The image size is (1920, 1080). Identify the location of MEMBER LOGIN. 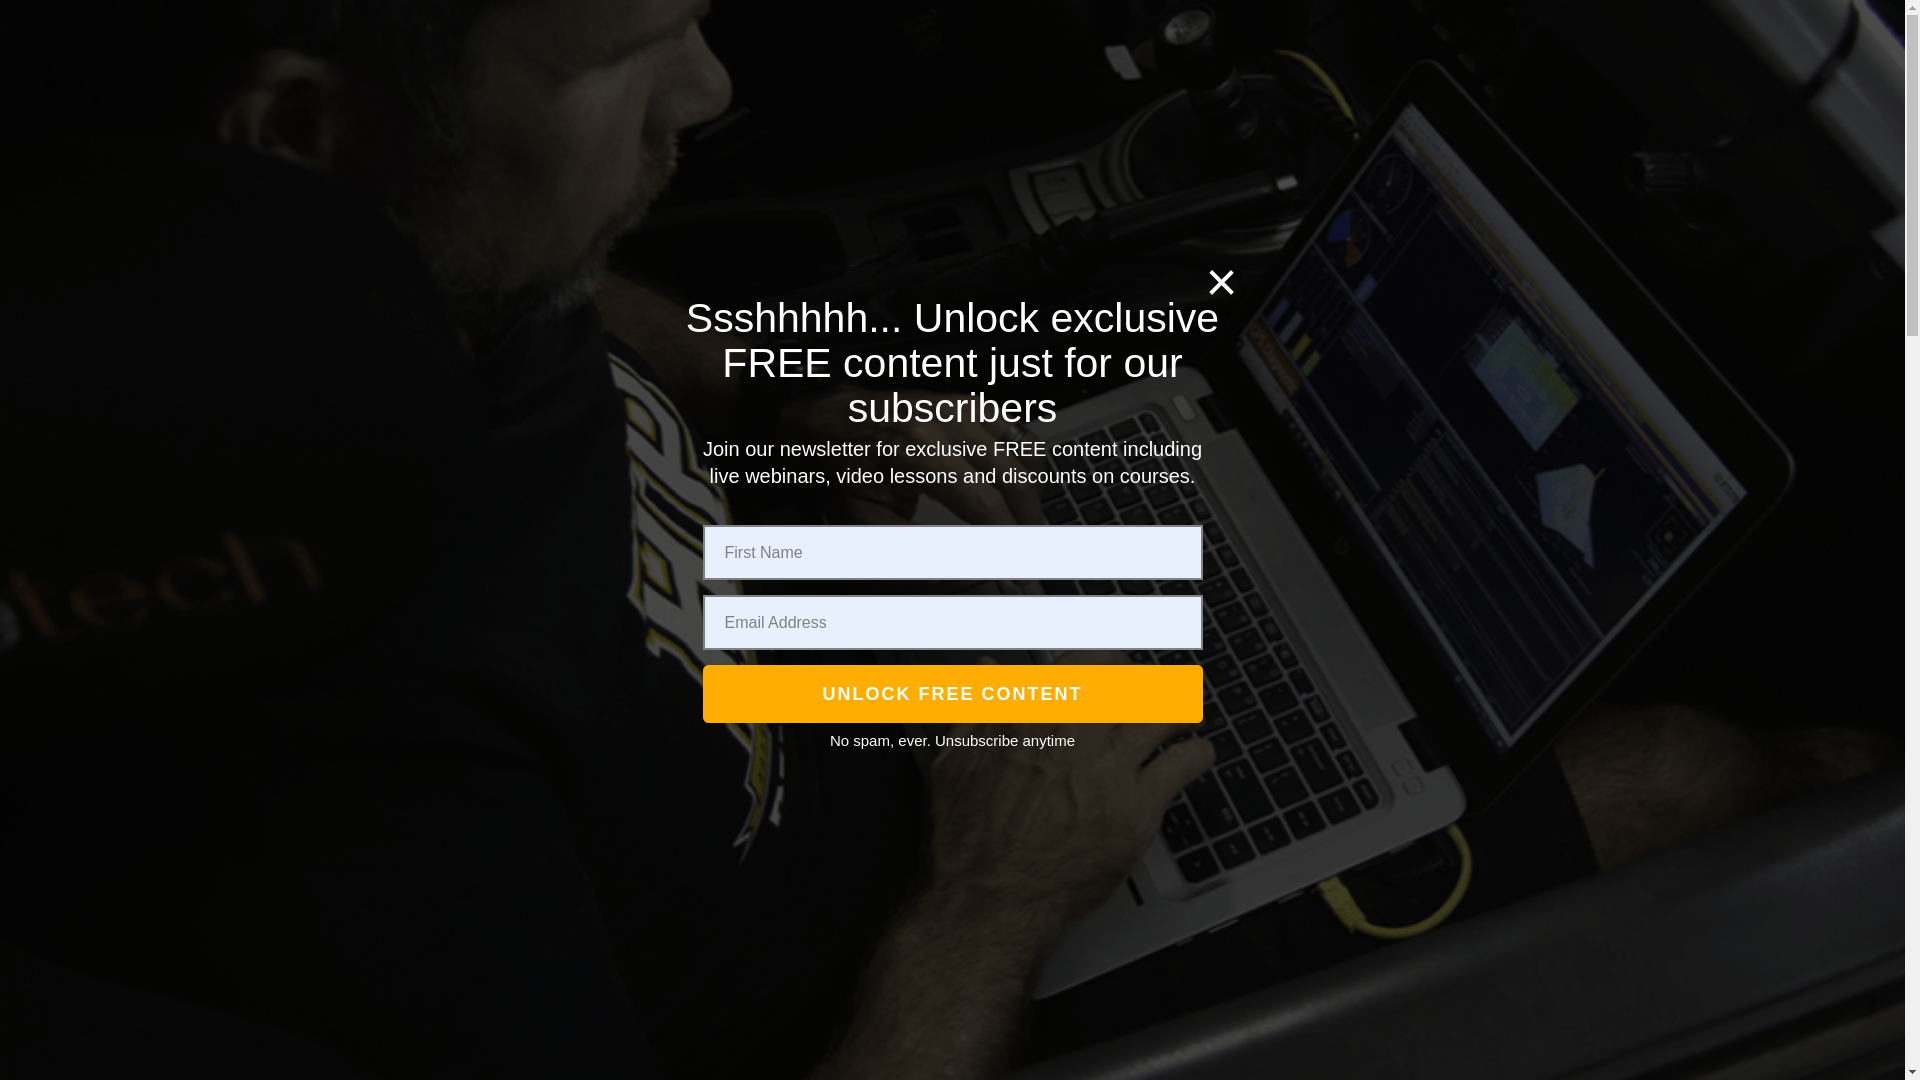
(874, 108).